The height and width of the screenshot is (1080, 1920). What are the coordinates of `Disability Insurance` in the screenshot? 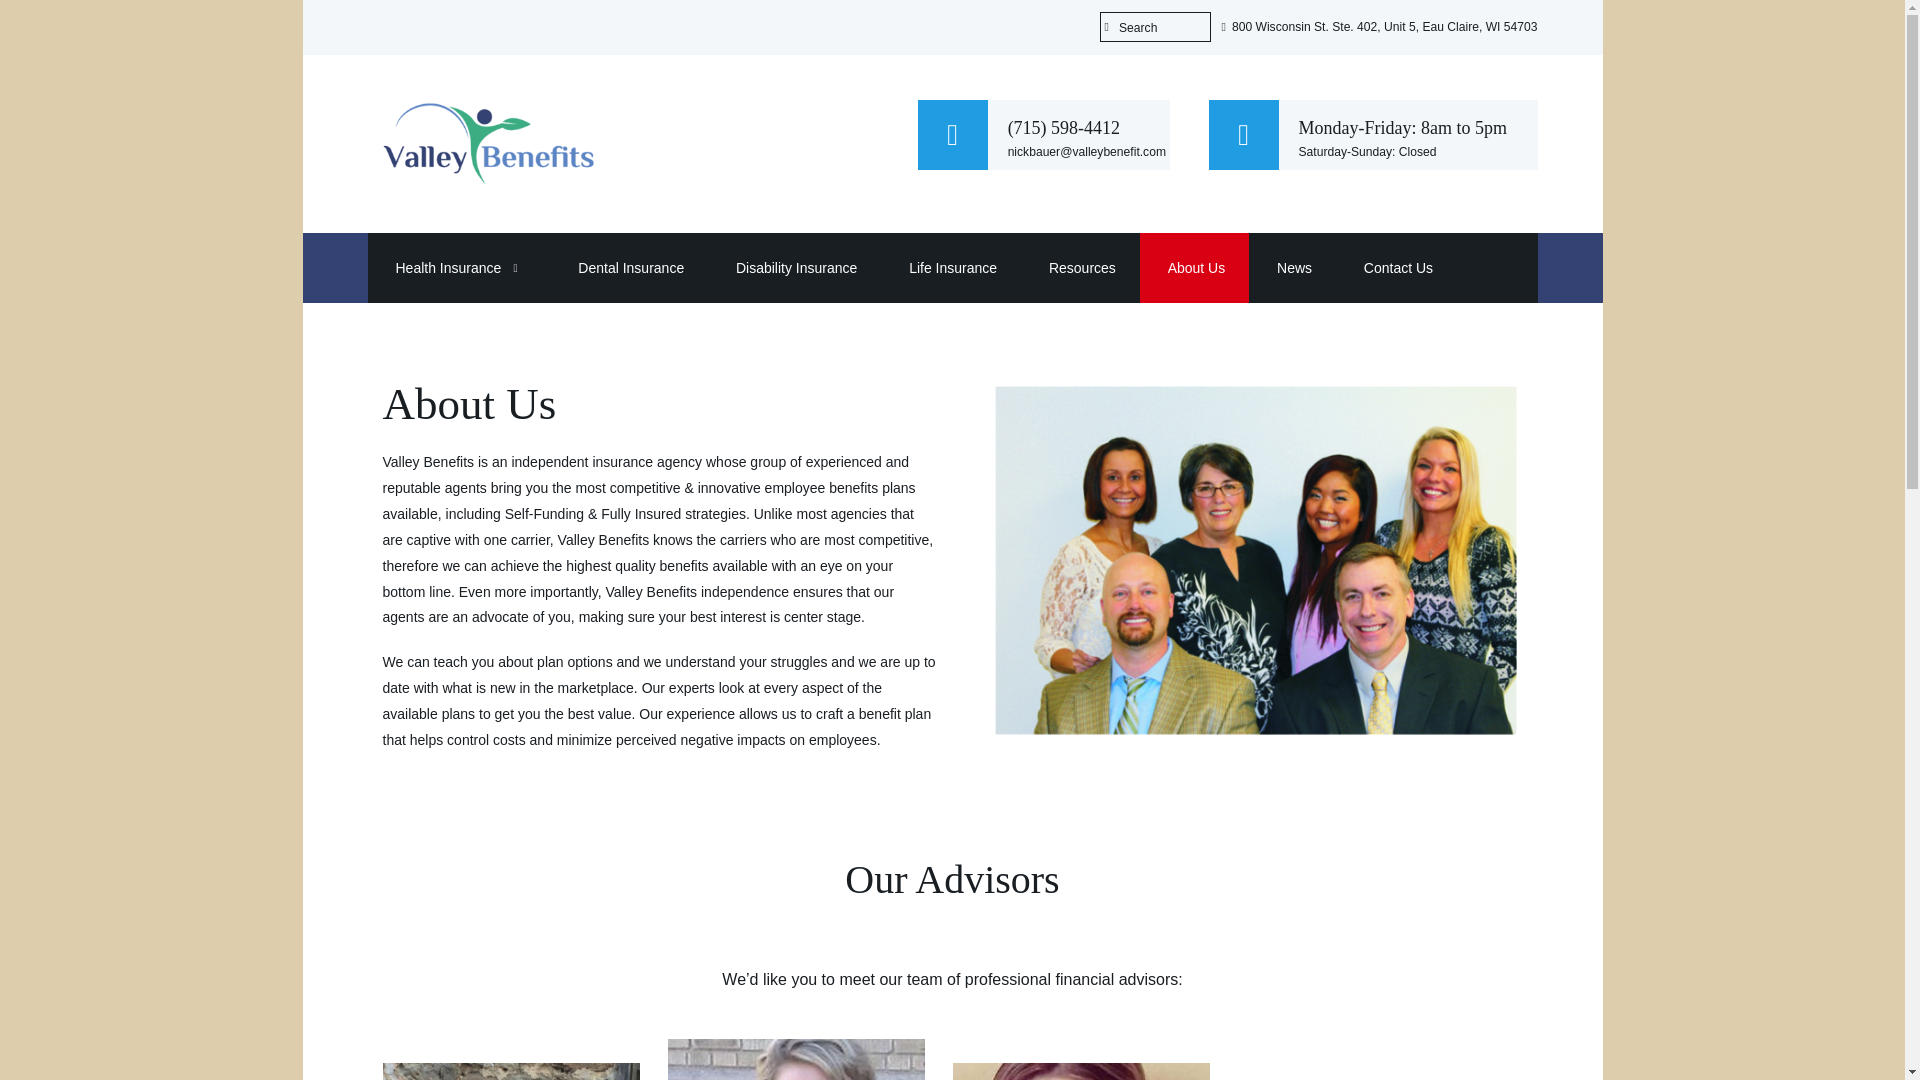 It's located at (794, 268).